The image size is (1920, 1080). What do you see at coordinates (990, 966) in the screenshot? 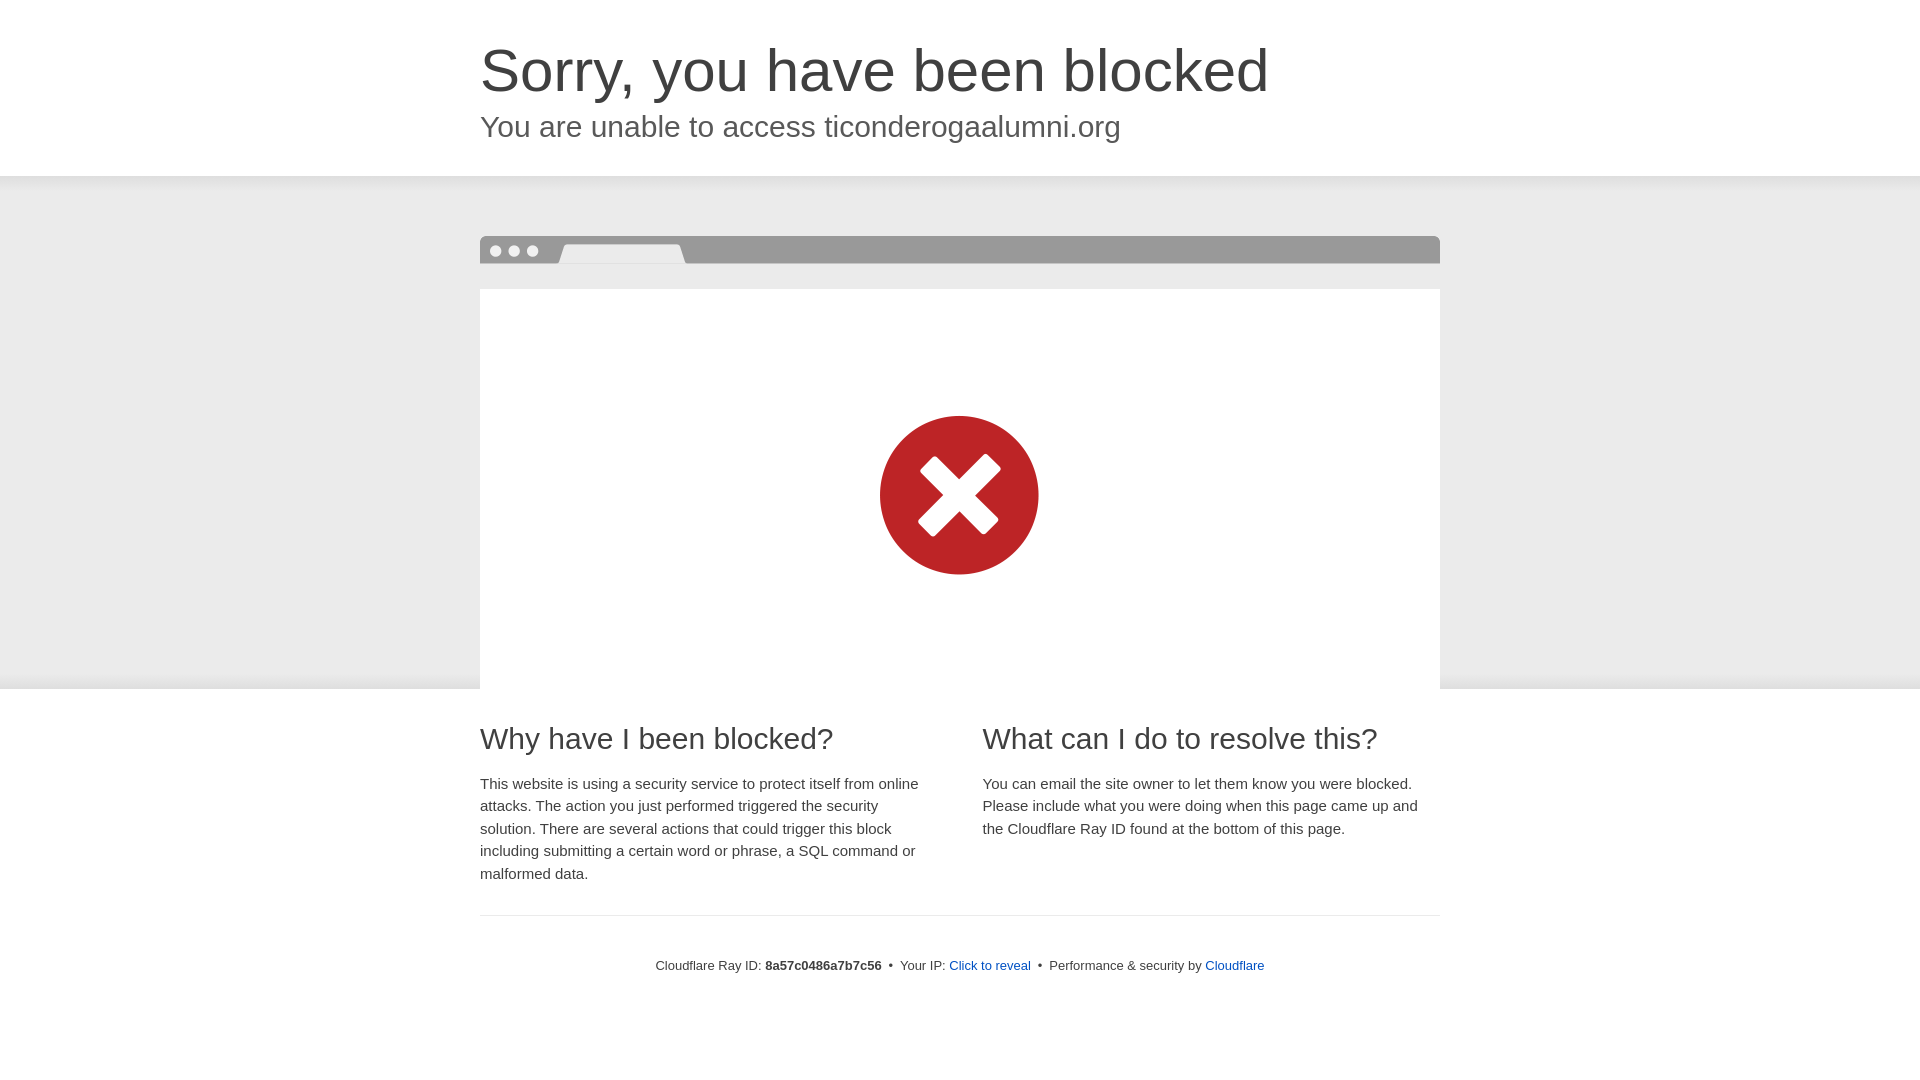
I see `Click to reveal` at bounding box center [990, 966].